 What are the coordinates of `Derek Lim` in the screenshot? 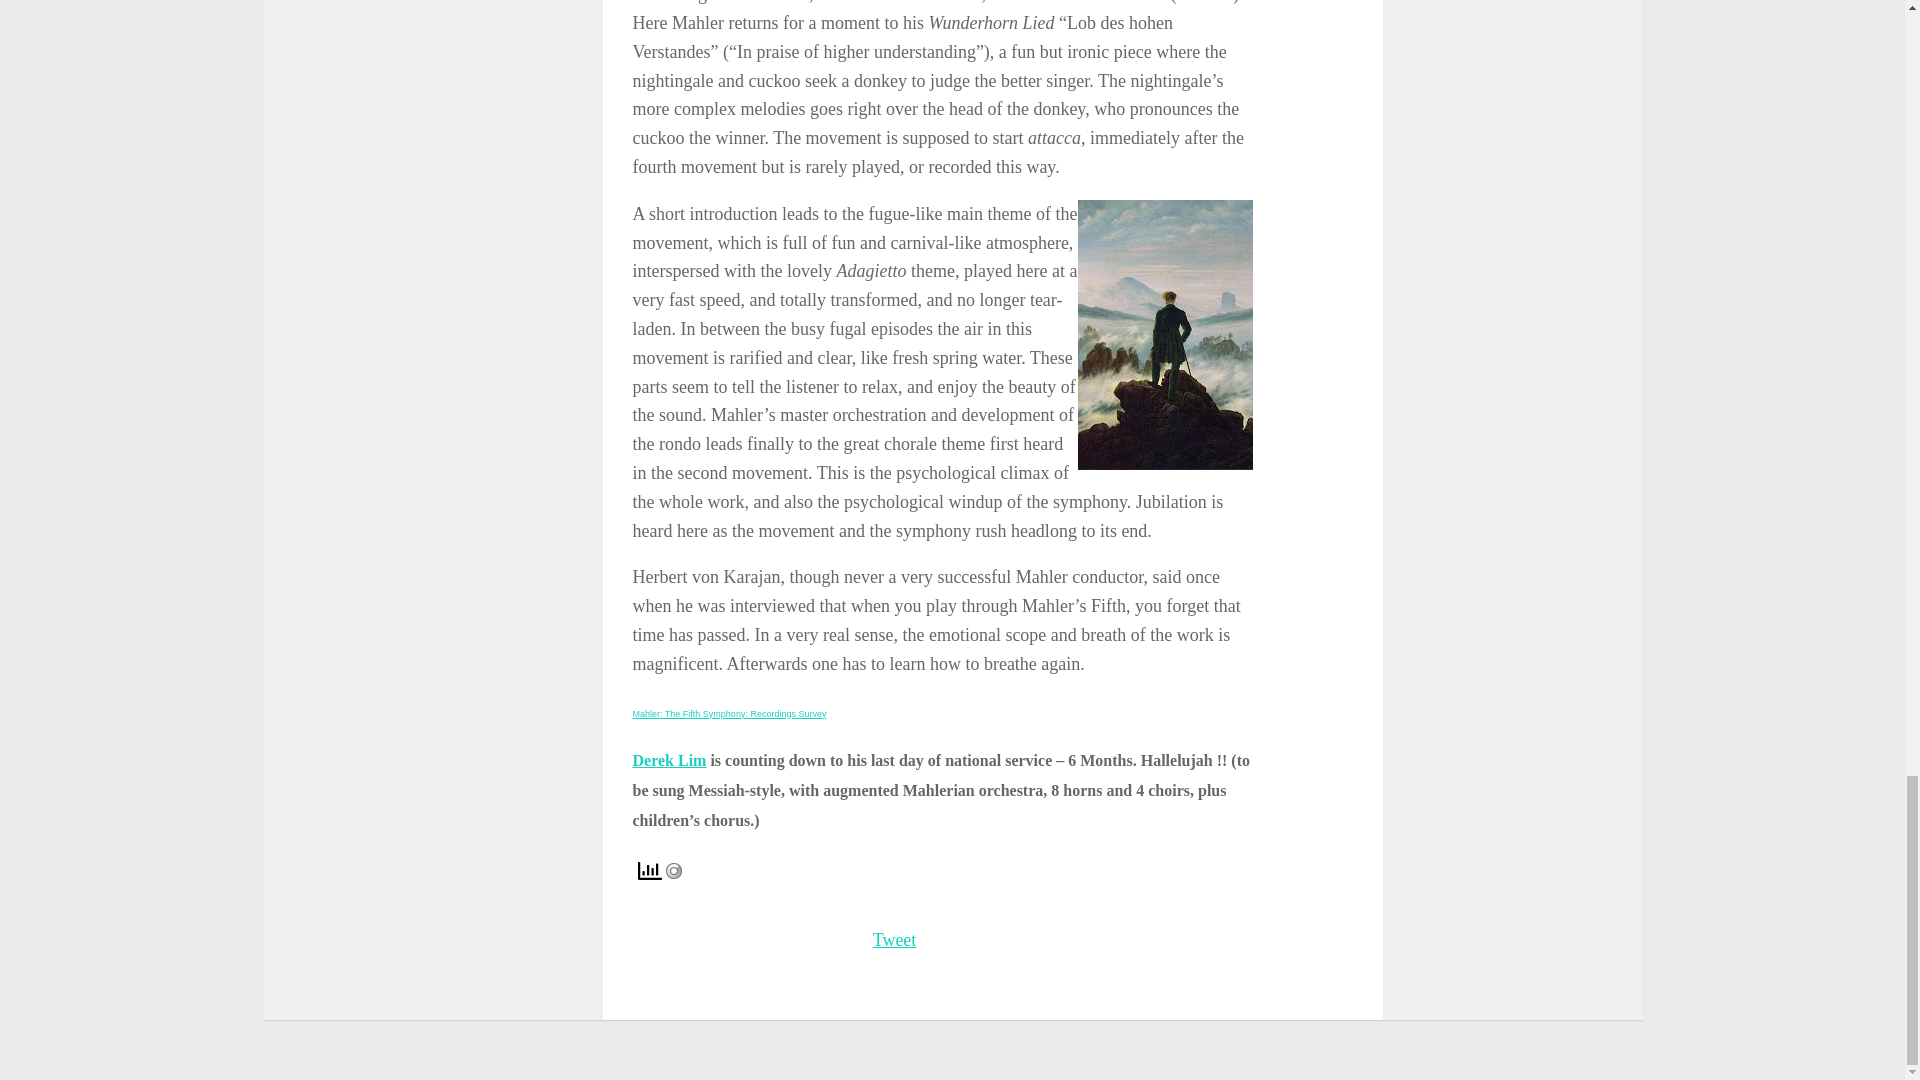 It's located at (668, 760).